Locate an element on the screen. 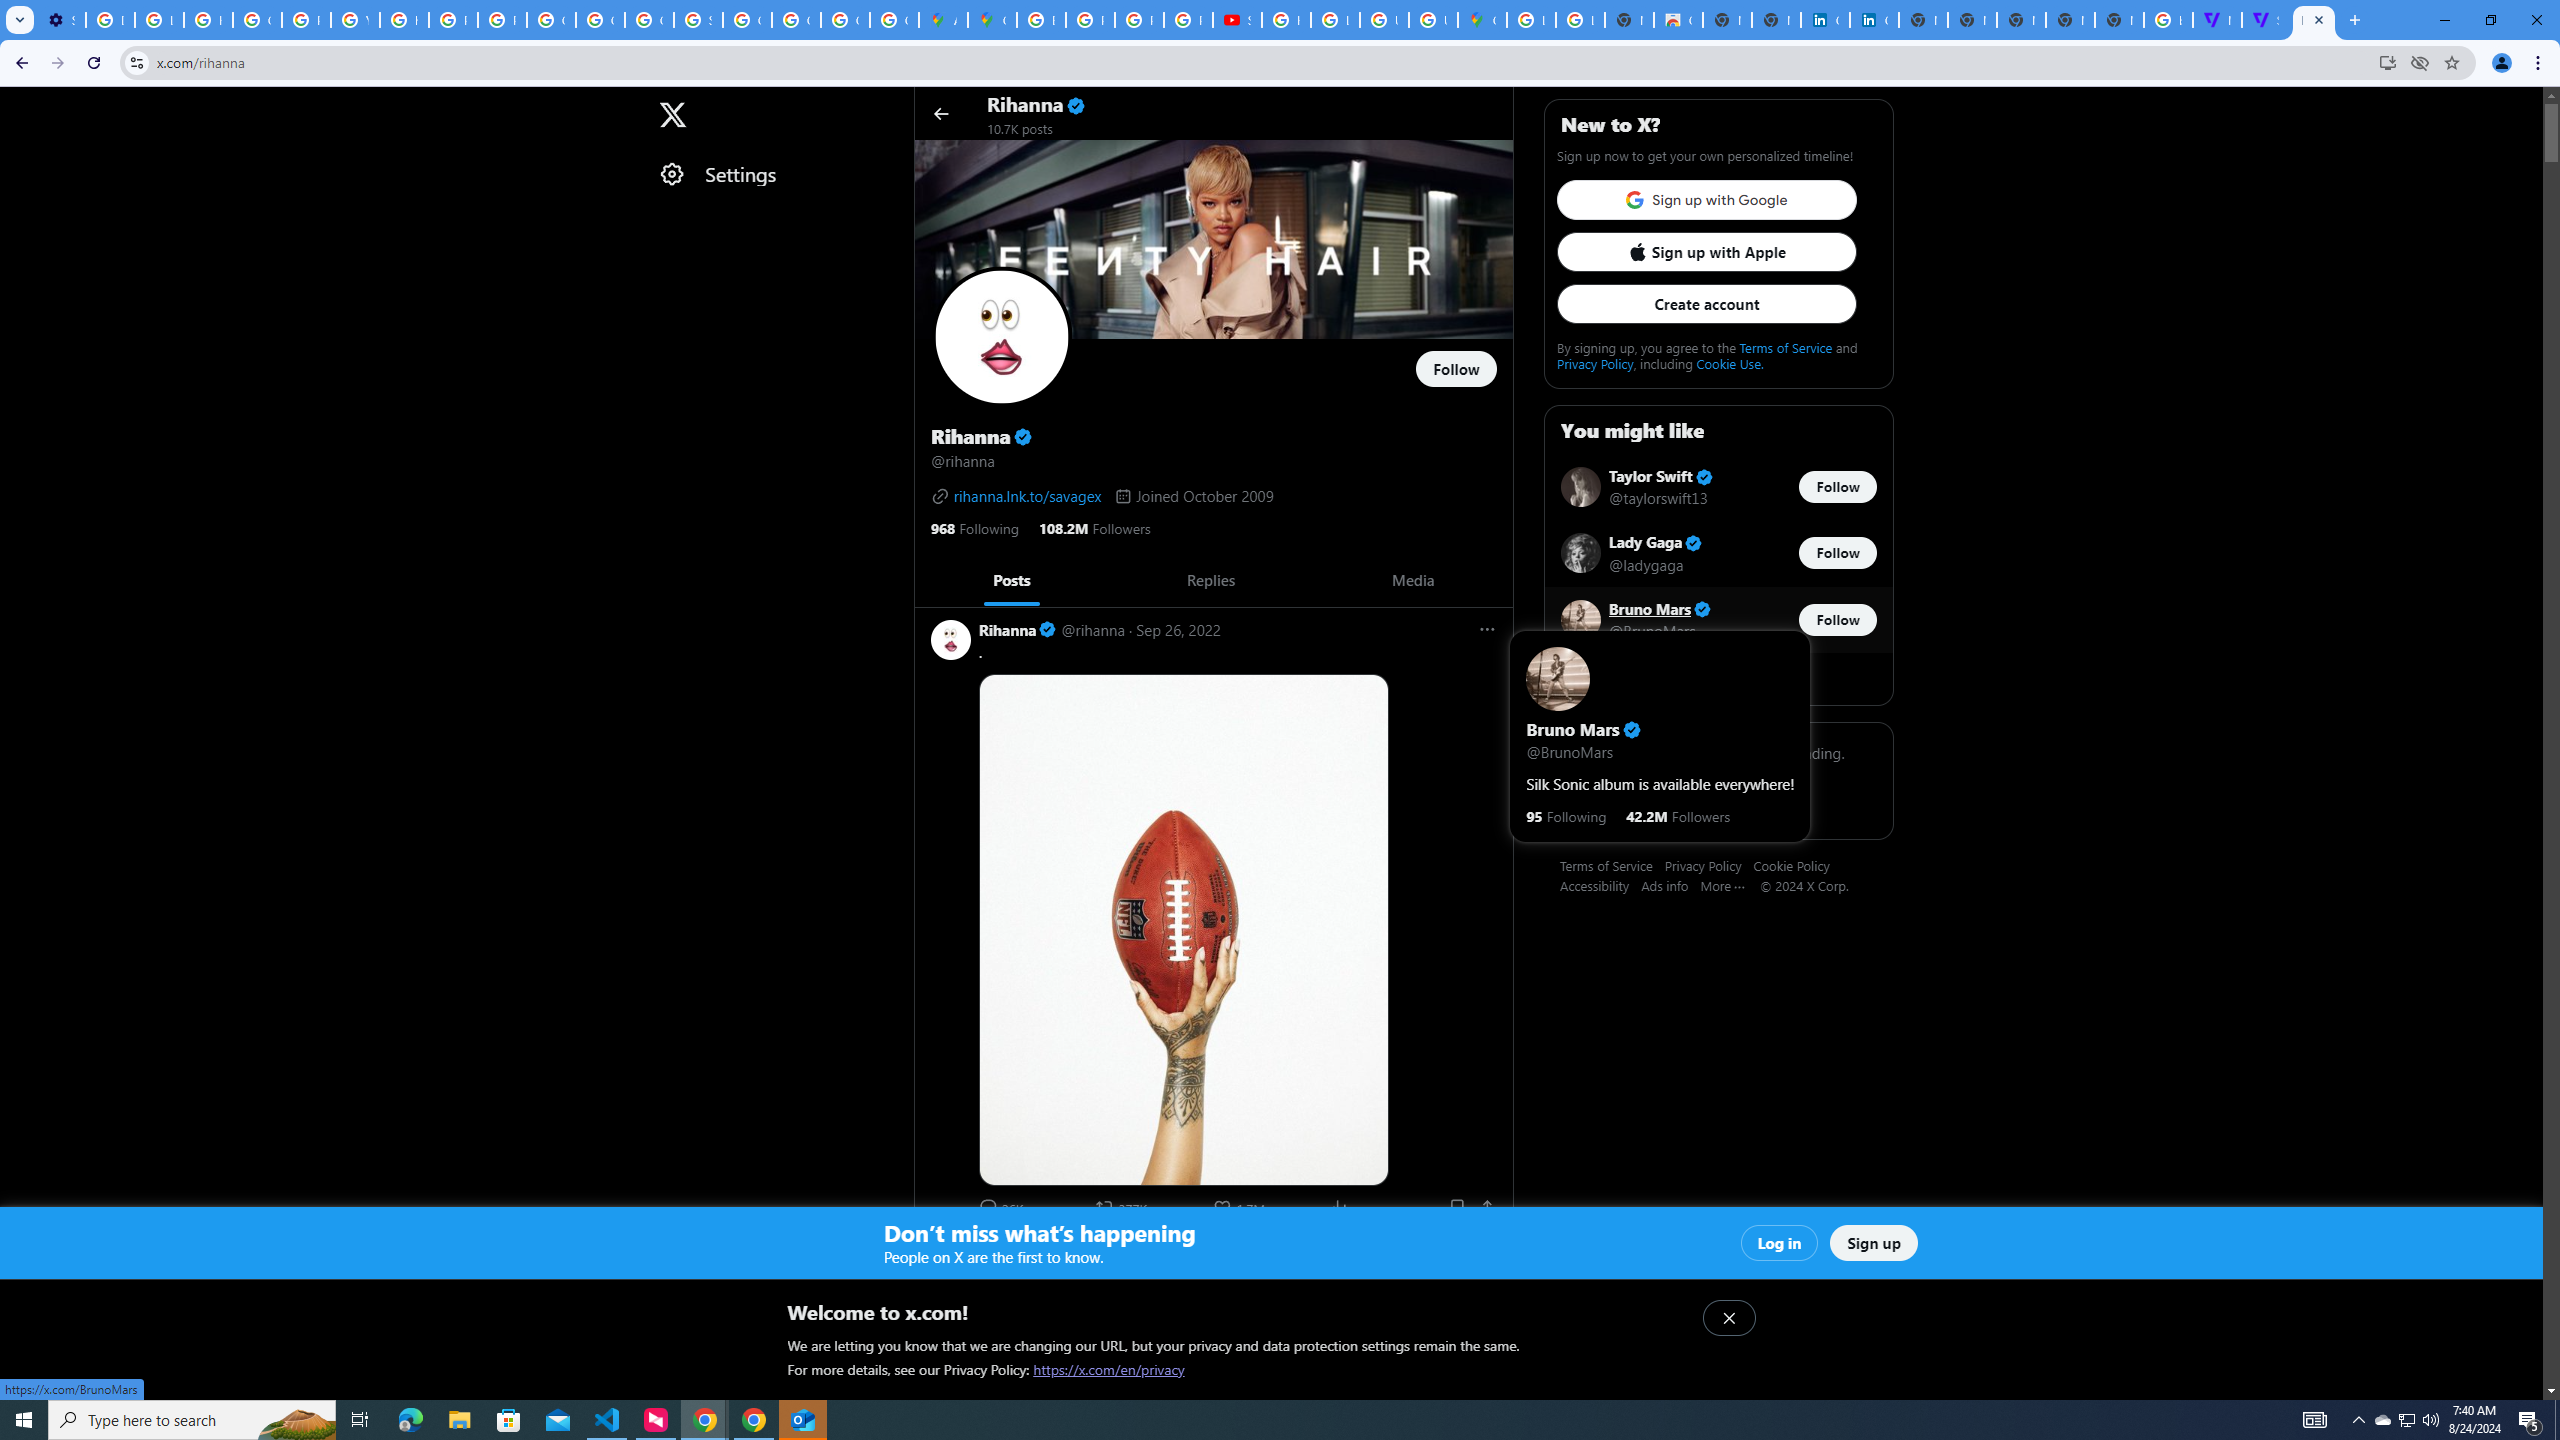 This screenshot has height=1440, width=2560. Follow @ladygaga is located at coordinates (1838, 554).